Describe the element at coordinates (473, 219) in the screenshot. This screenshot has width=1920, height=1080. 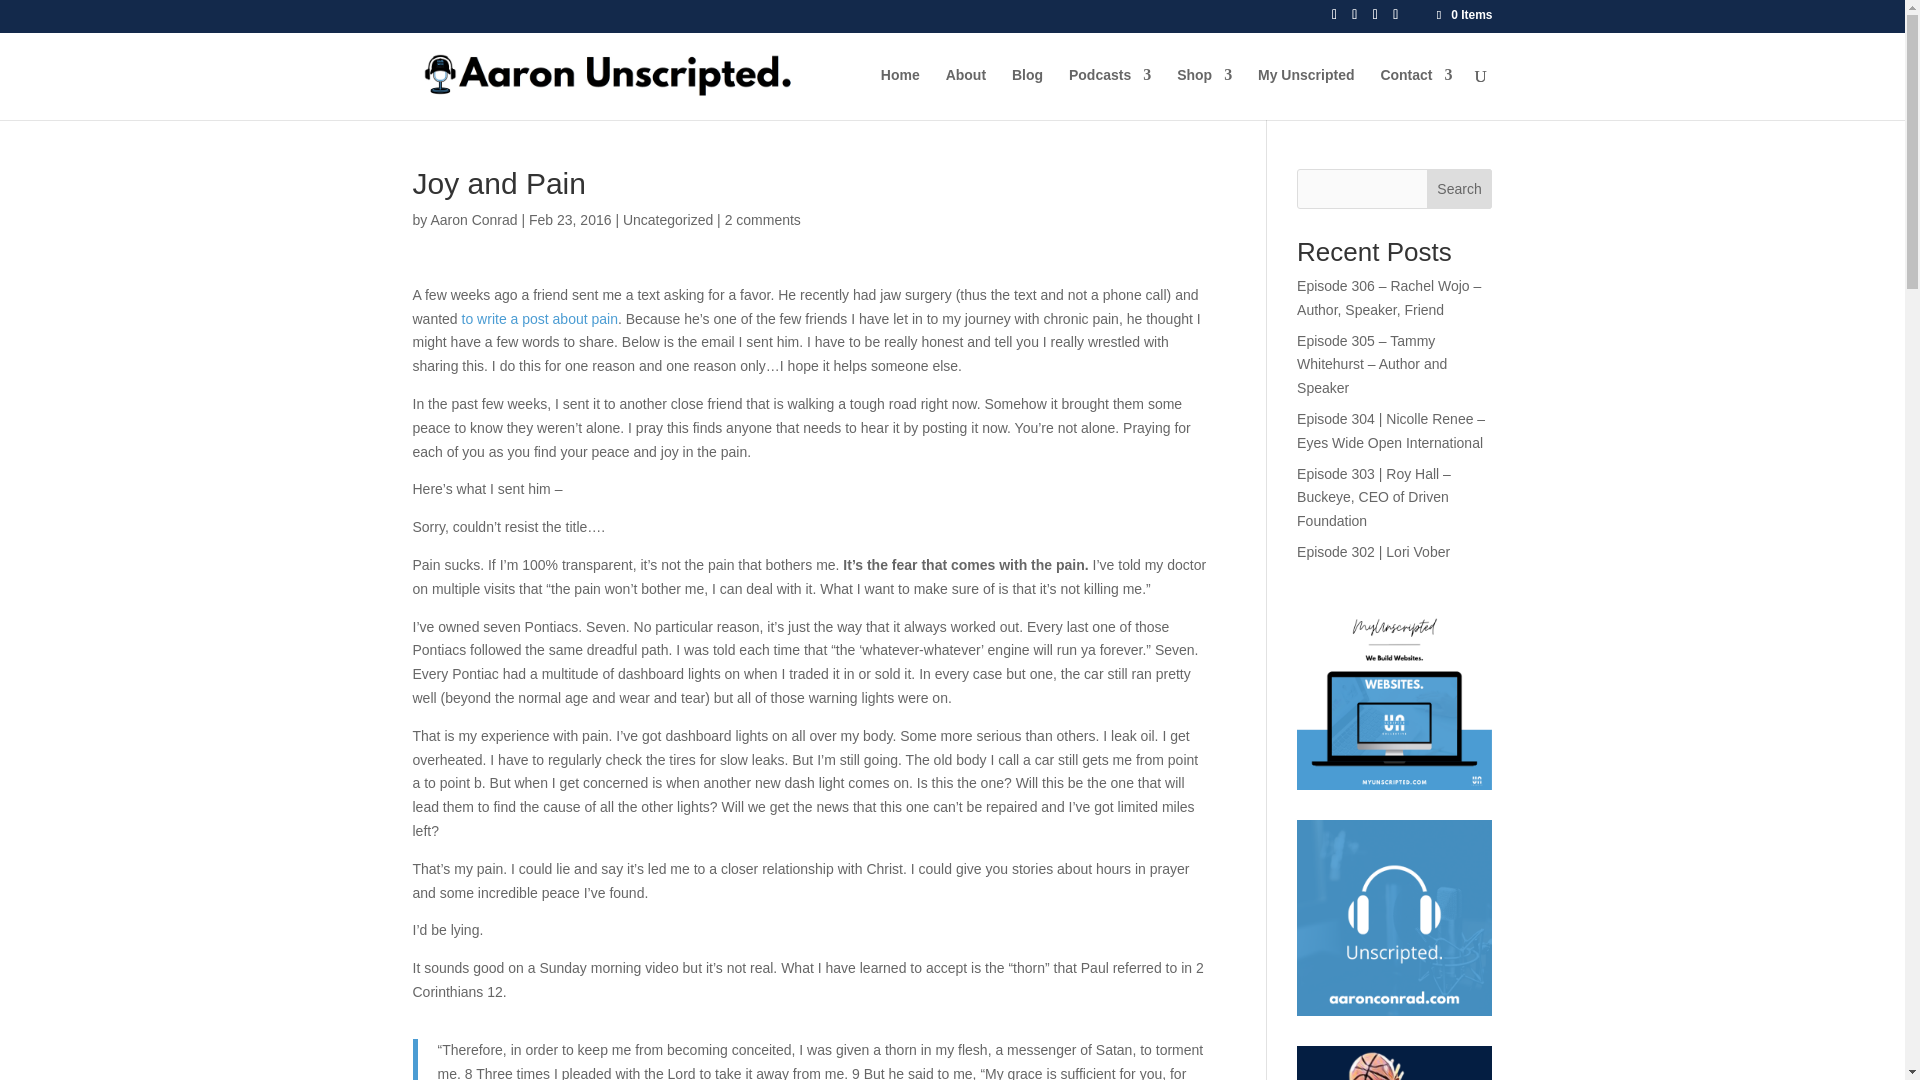
I see `Posts by Aaron Conrad` at that location.